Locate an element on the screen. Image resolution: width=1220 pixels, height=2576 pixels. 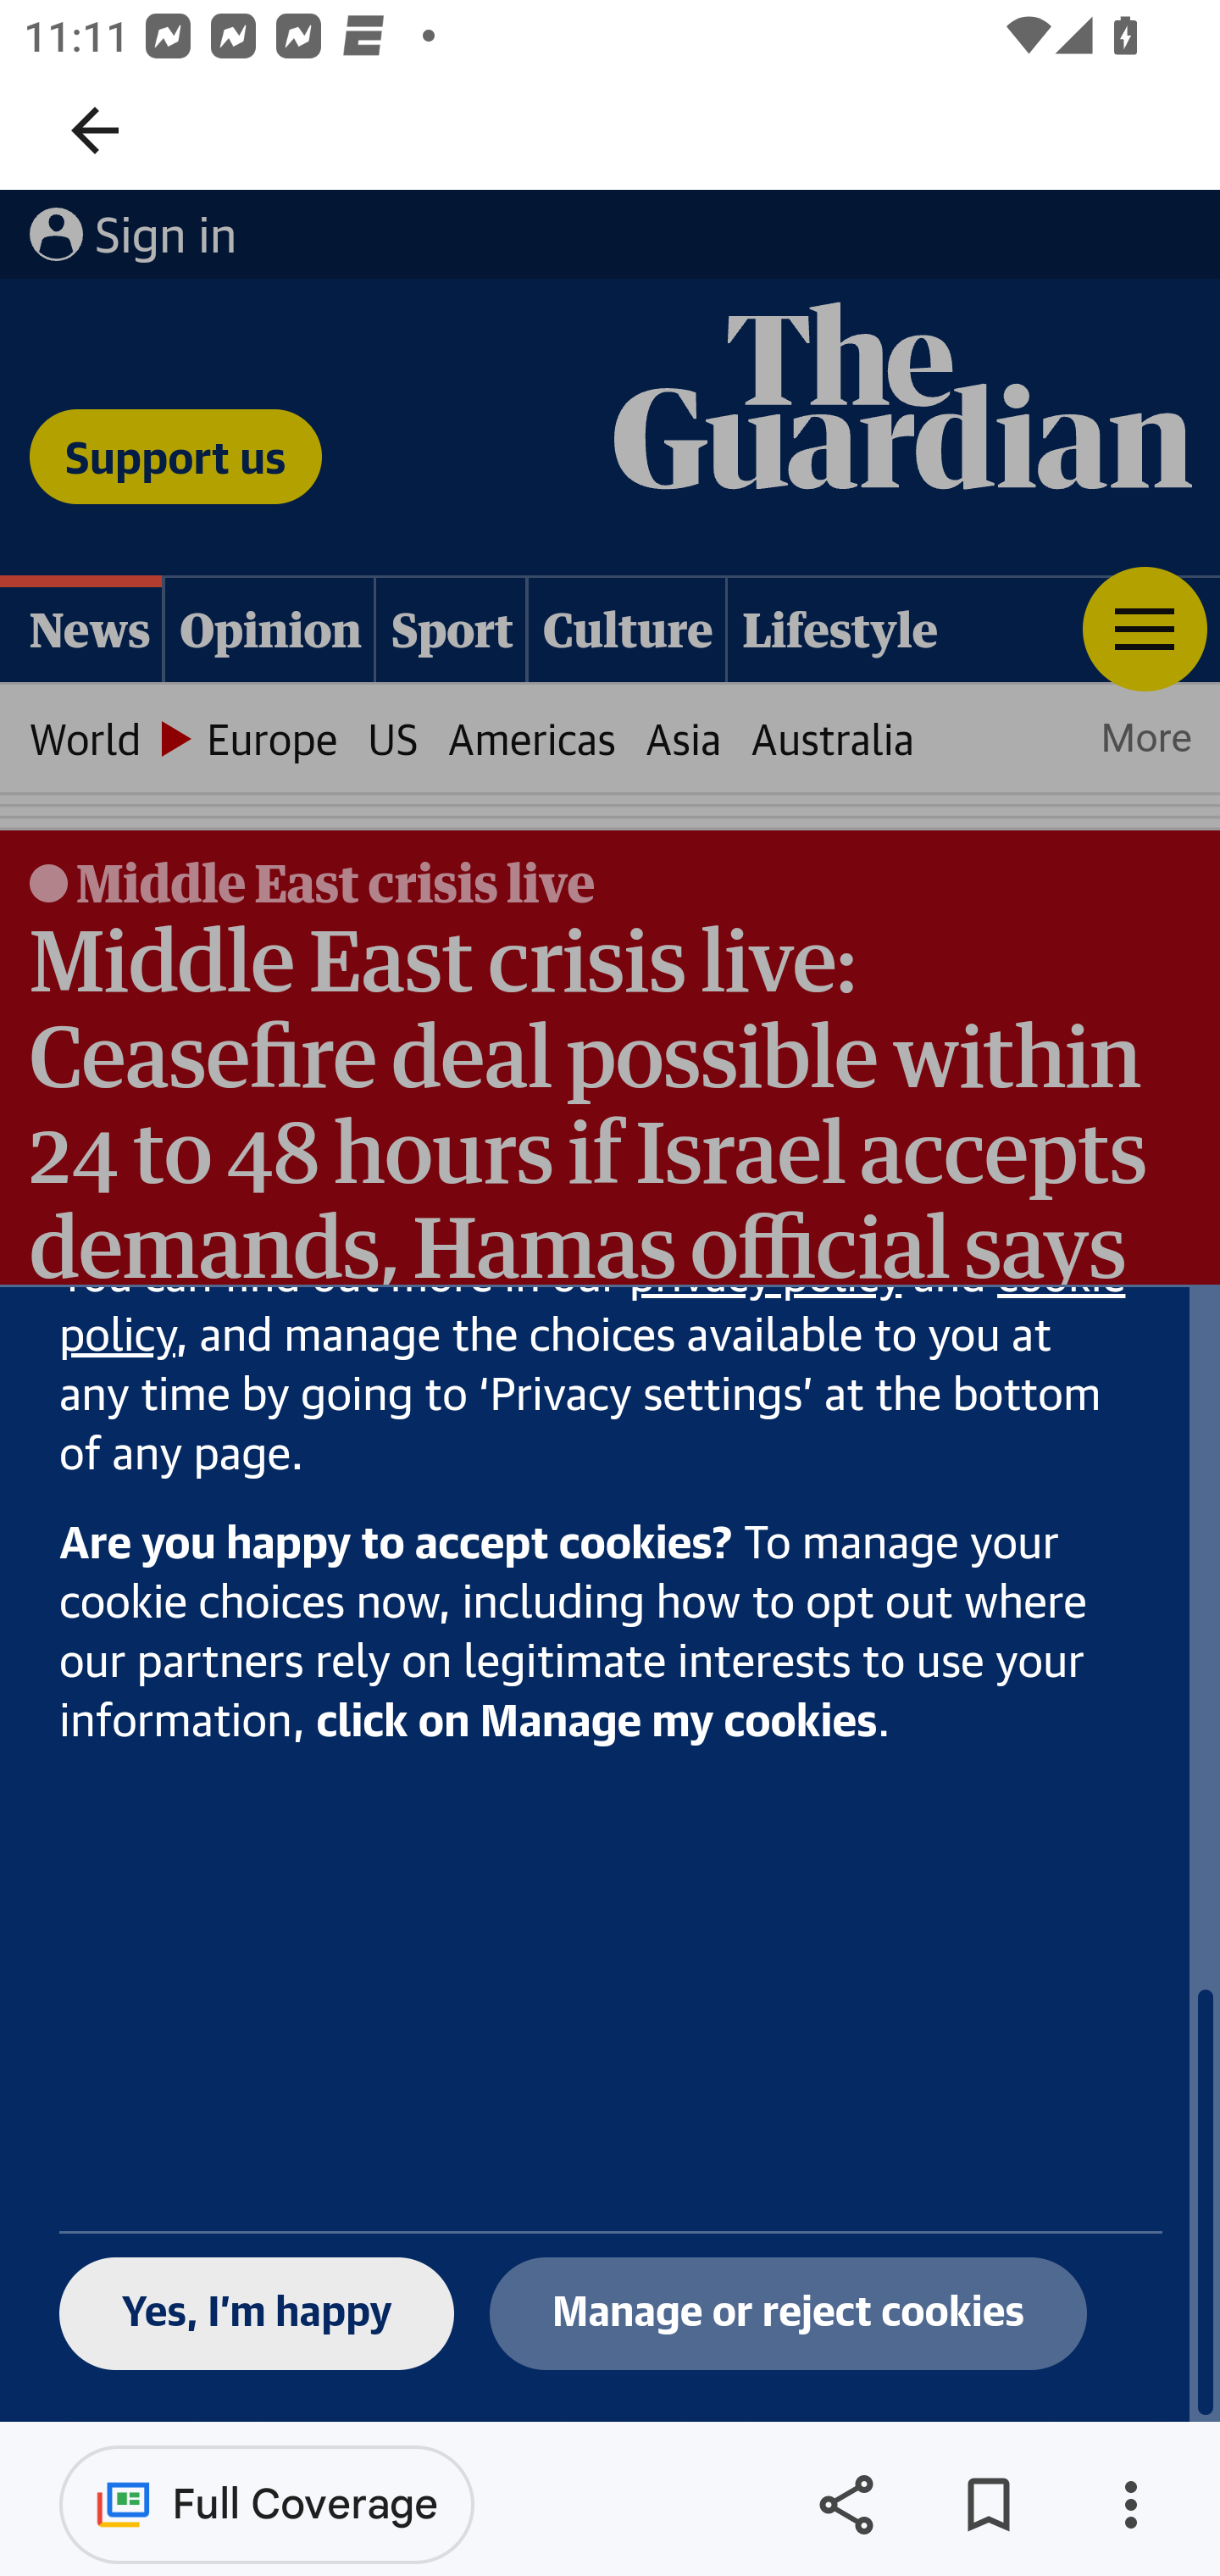
More options is located at coordinates (1130, 2505).